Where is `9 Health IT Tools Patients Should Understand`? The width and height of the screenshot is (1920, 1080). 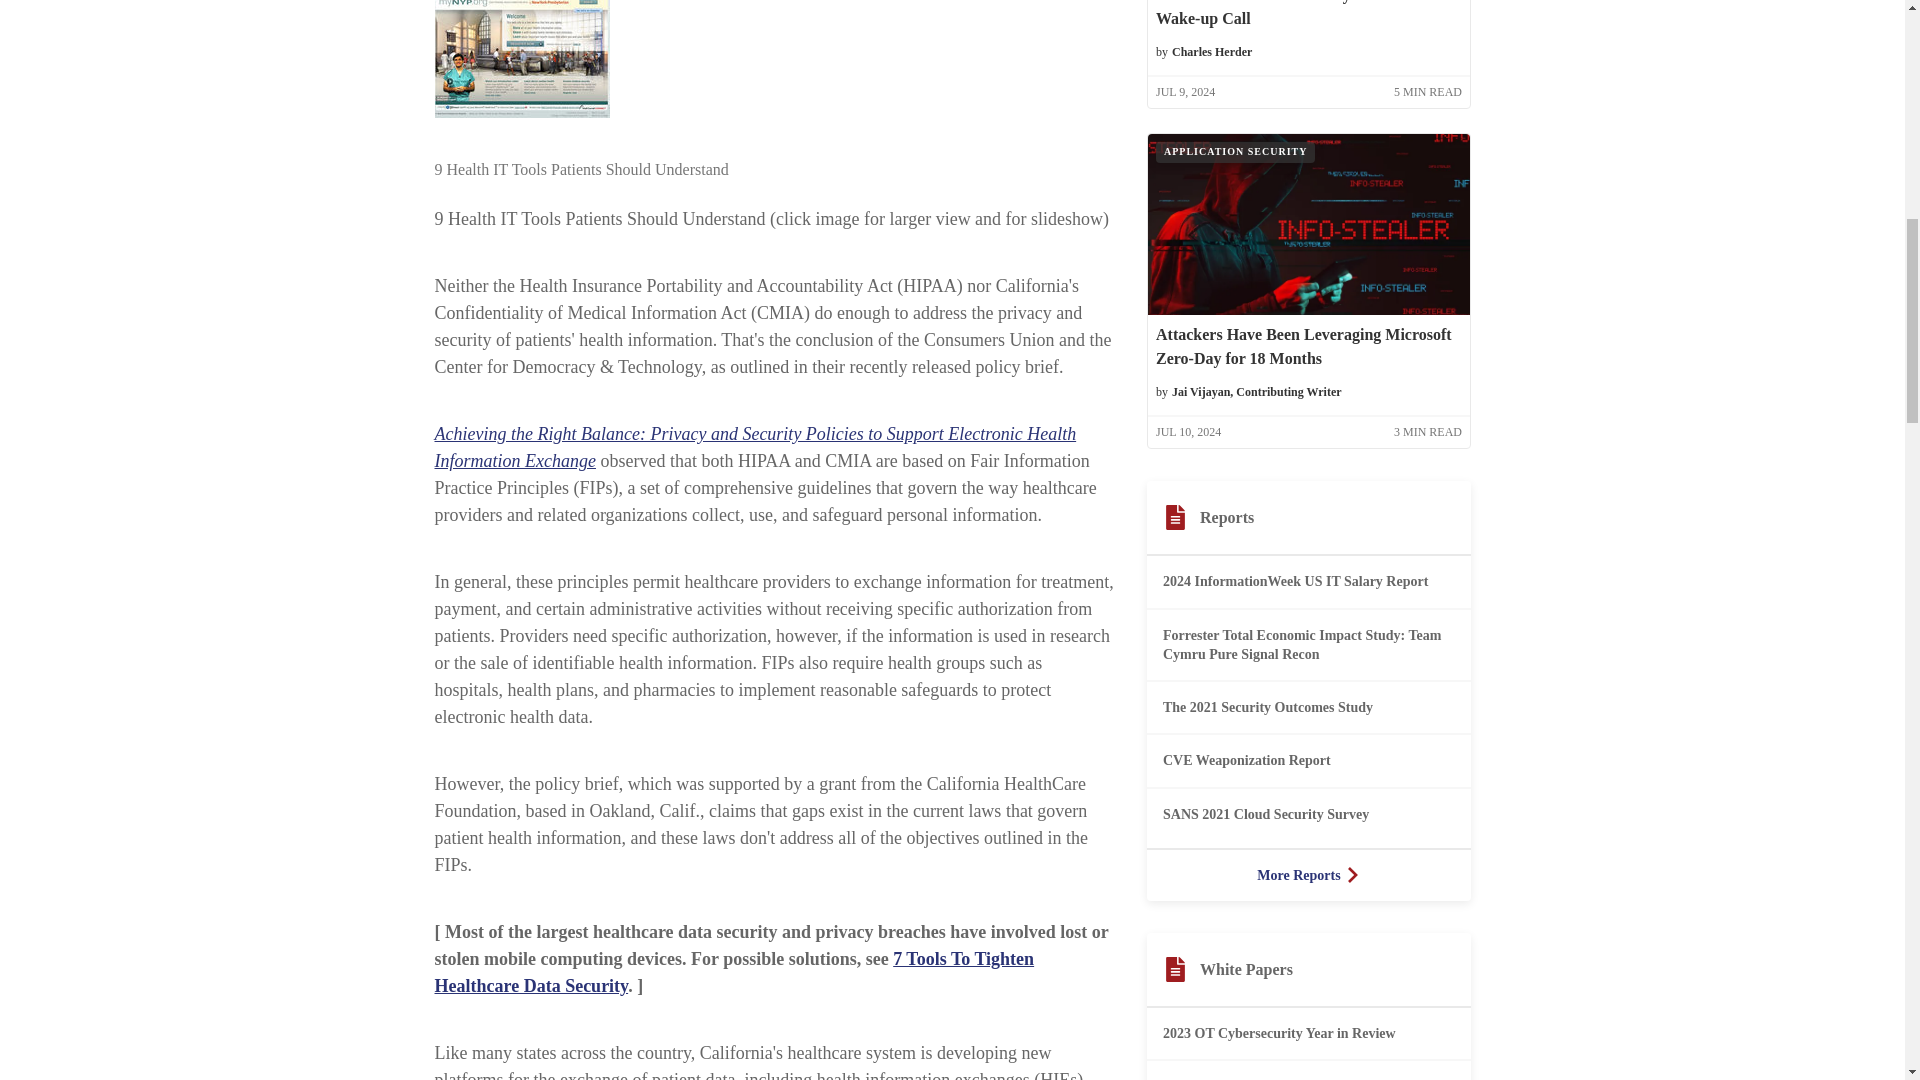 9 Health IT Tools Patients Should Understand is located at coordinates (520, 58).